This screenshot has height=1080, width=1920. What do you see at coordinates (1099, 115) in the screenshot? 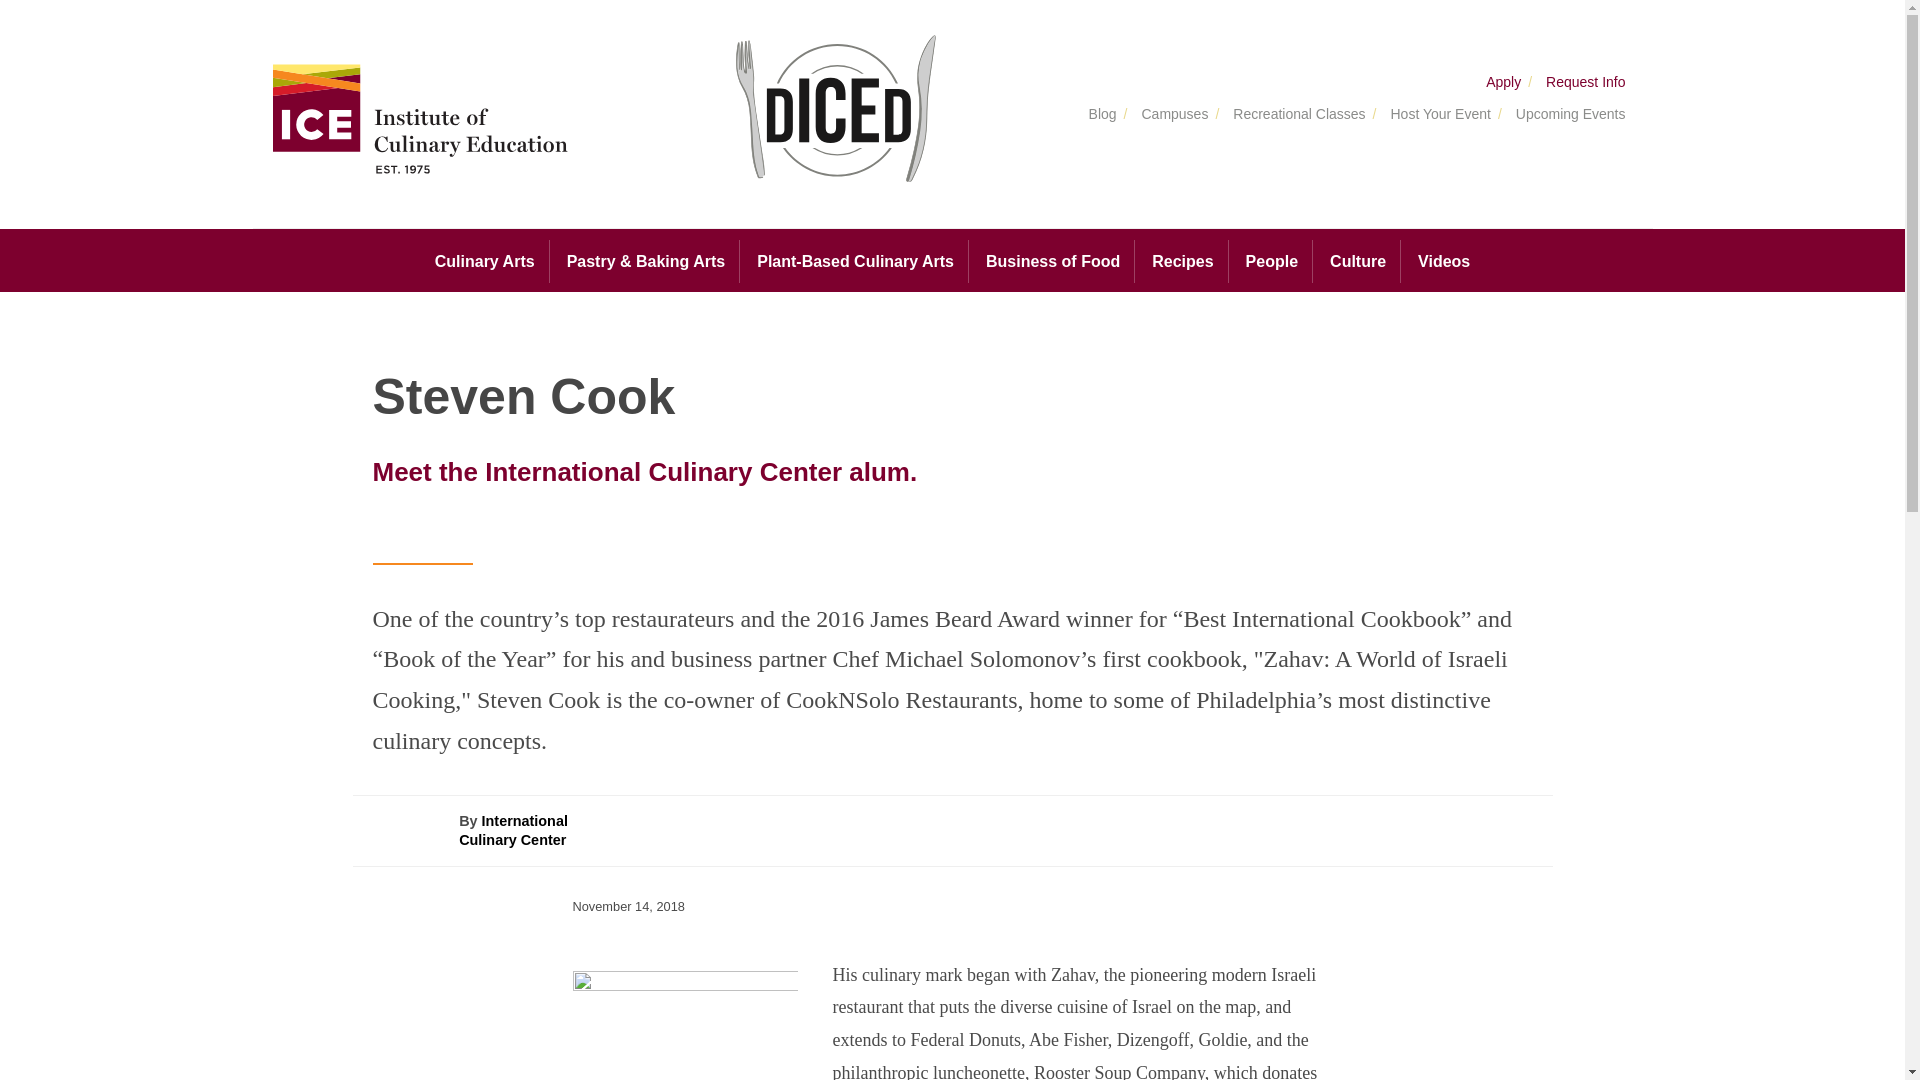
I see `Blog` at bounding box center [1099, 115].